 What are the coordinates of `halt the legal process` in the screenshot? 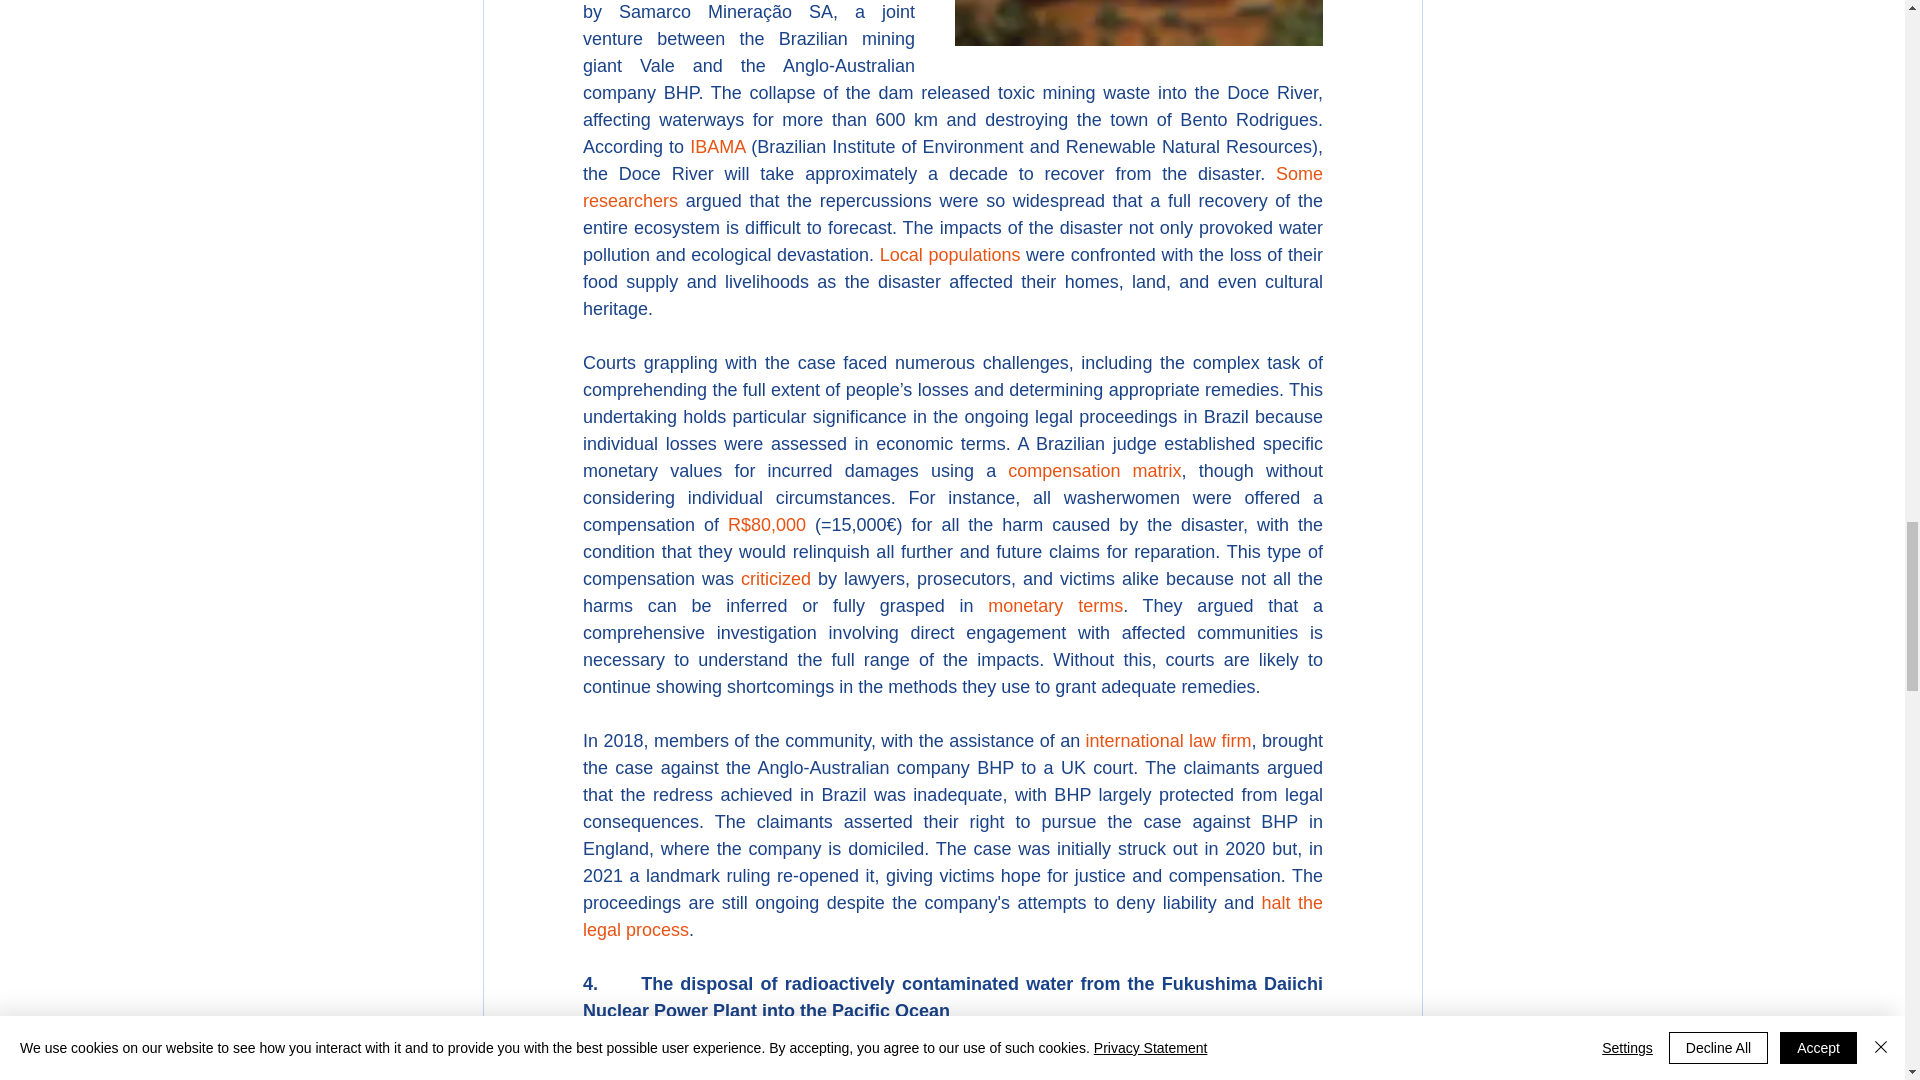 It's located at (954, 916).